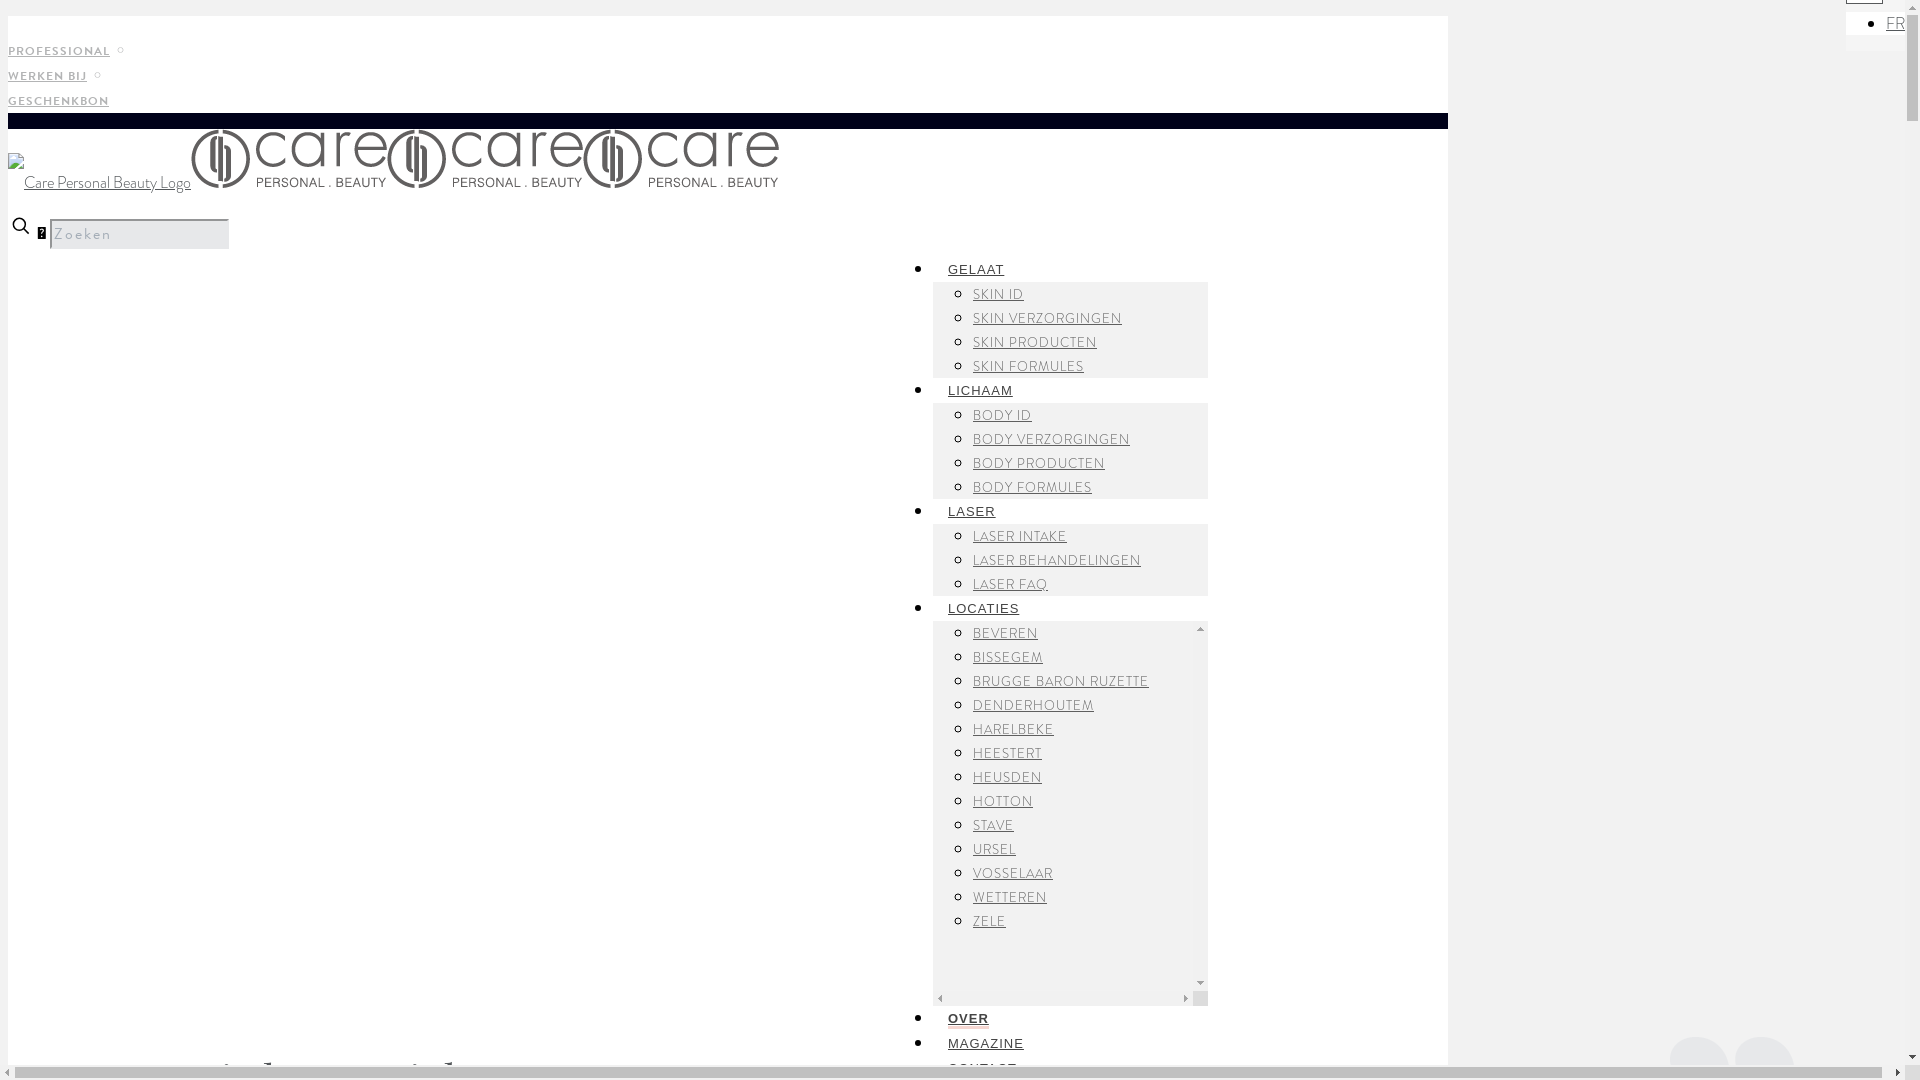 This screenshot has height=1080, width=1920. I want to click on HEESTERT, so click(1007, 754).